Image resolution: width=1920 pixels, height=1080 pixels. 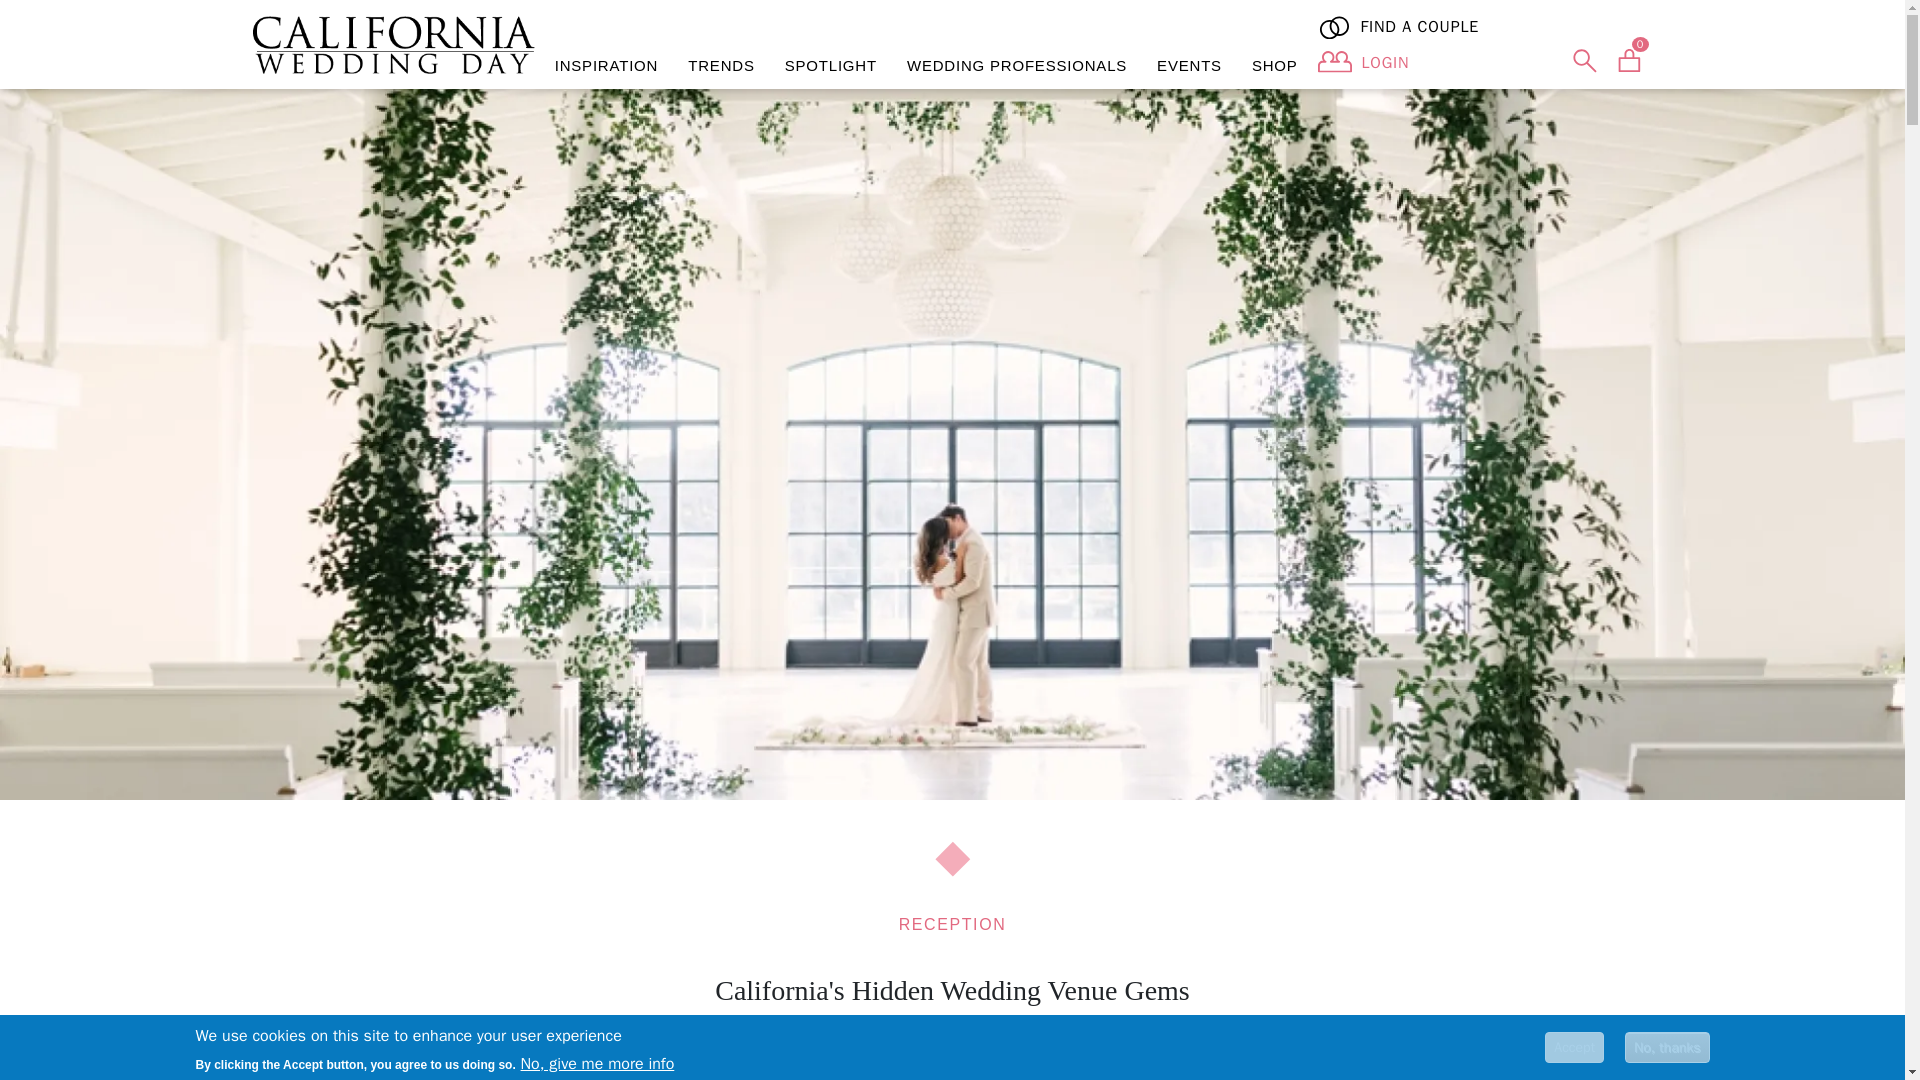 I want to click on SHOP, so click(x=1274, y=66).